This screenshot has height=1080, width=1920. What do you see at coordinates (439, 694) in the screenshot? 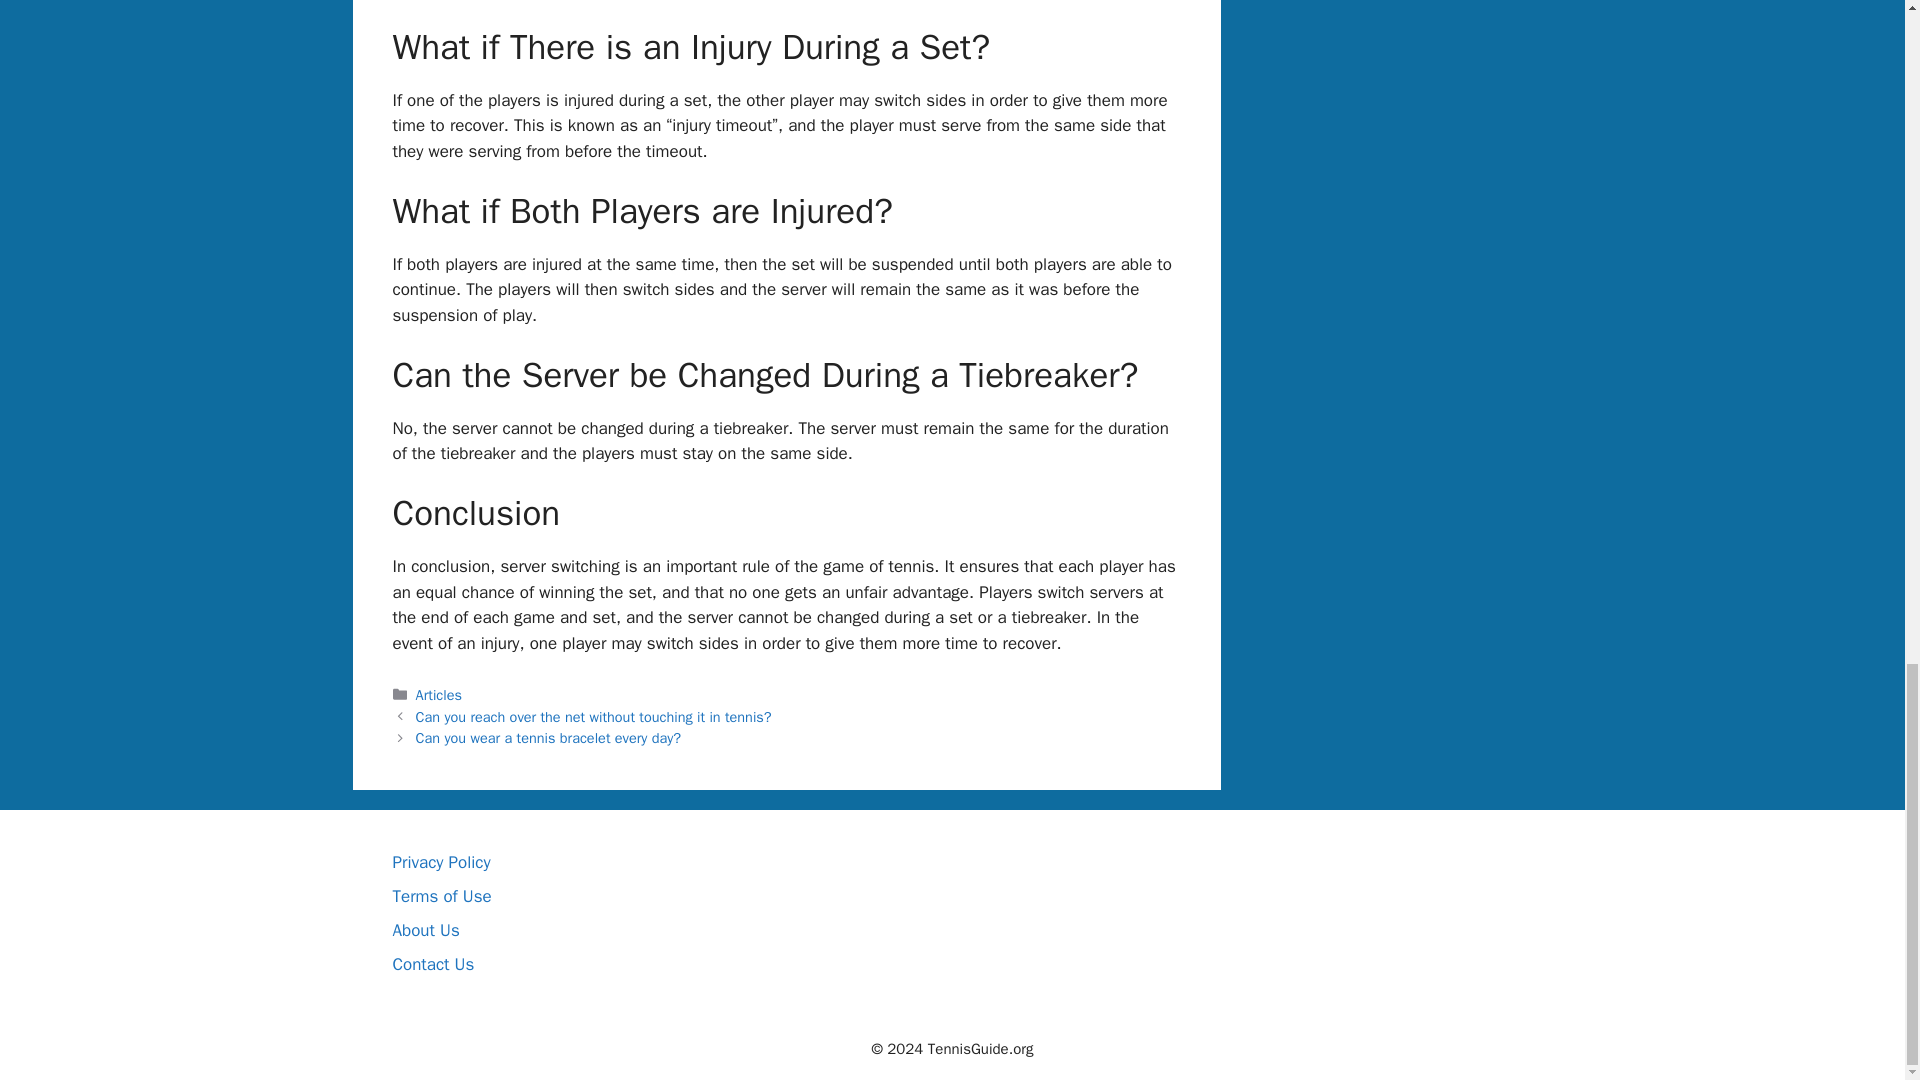
I see `Articles` at bounding box center [439, 694].